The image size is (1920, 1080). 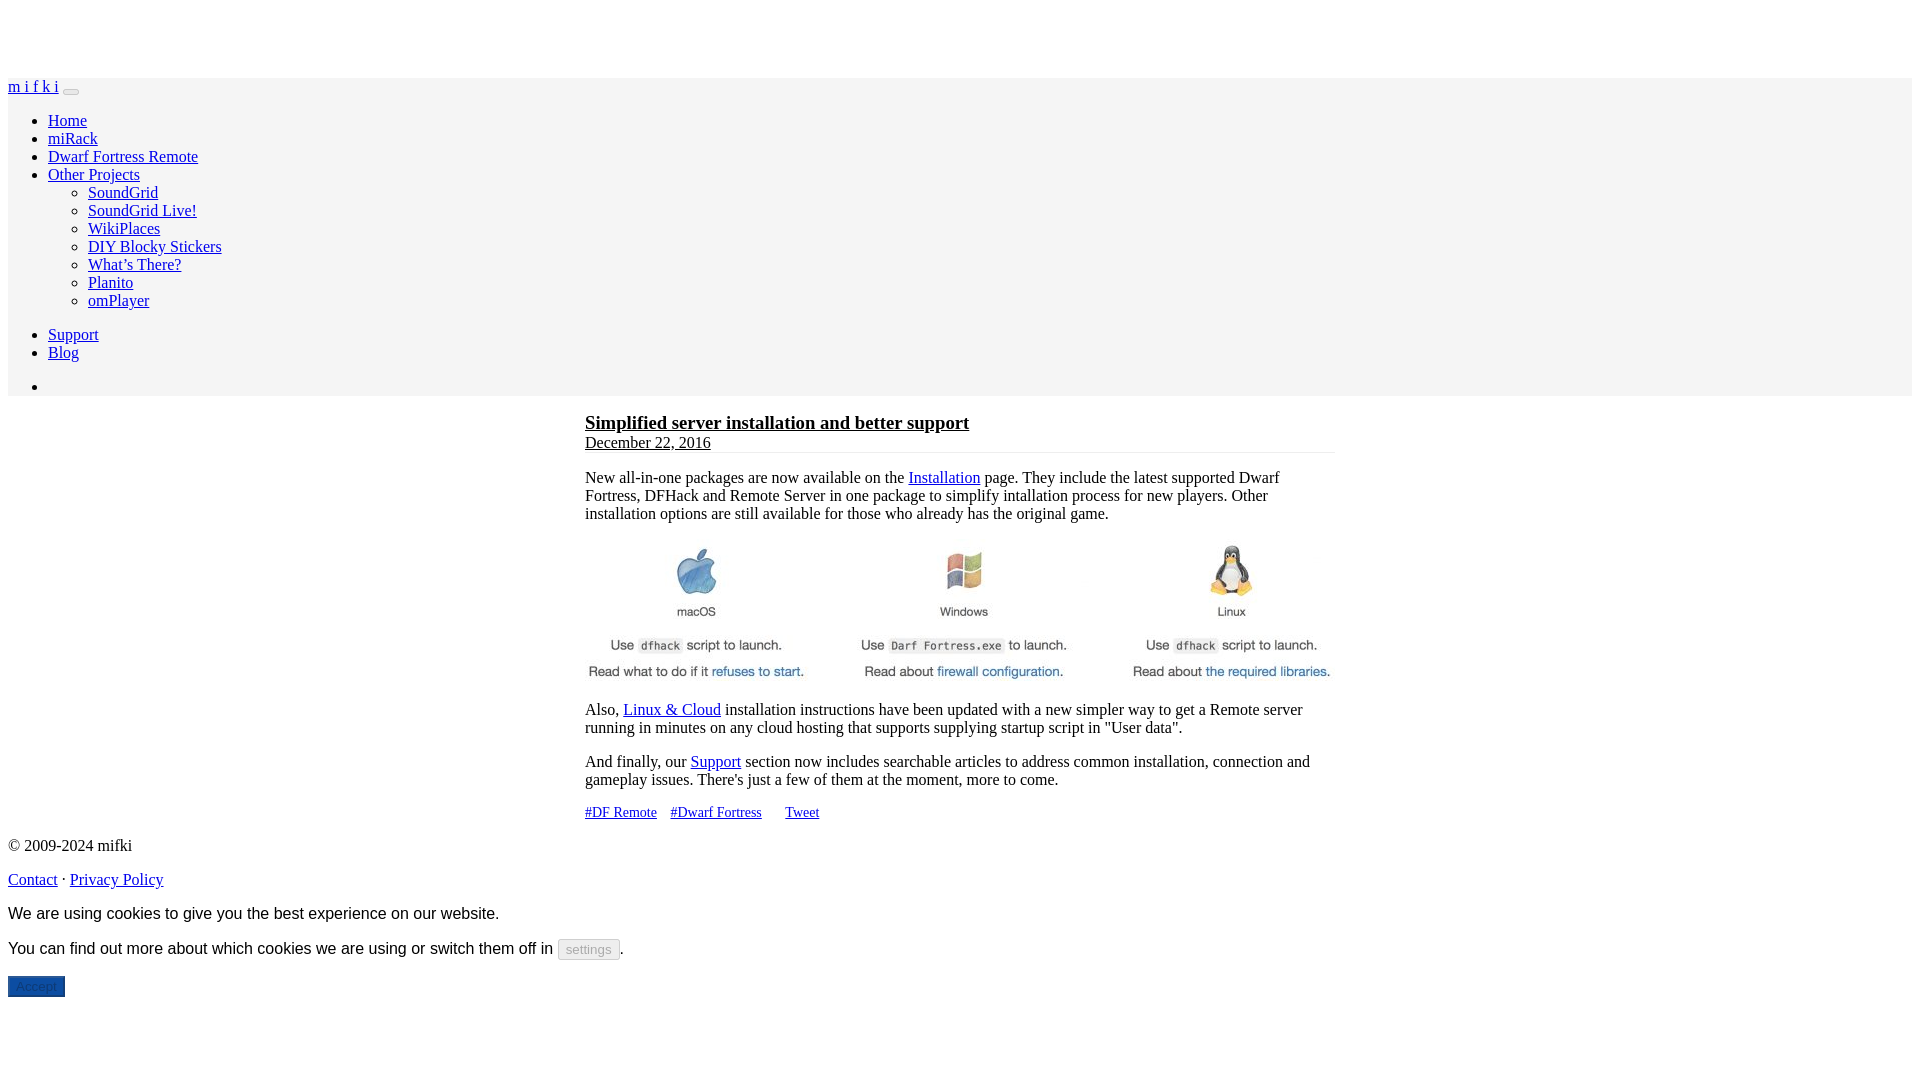 What do you see at coordinates (155, 246) in the screenshot?
I see `DIY Blocky Stickers` at bounding box center [155, 246].